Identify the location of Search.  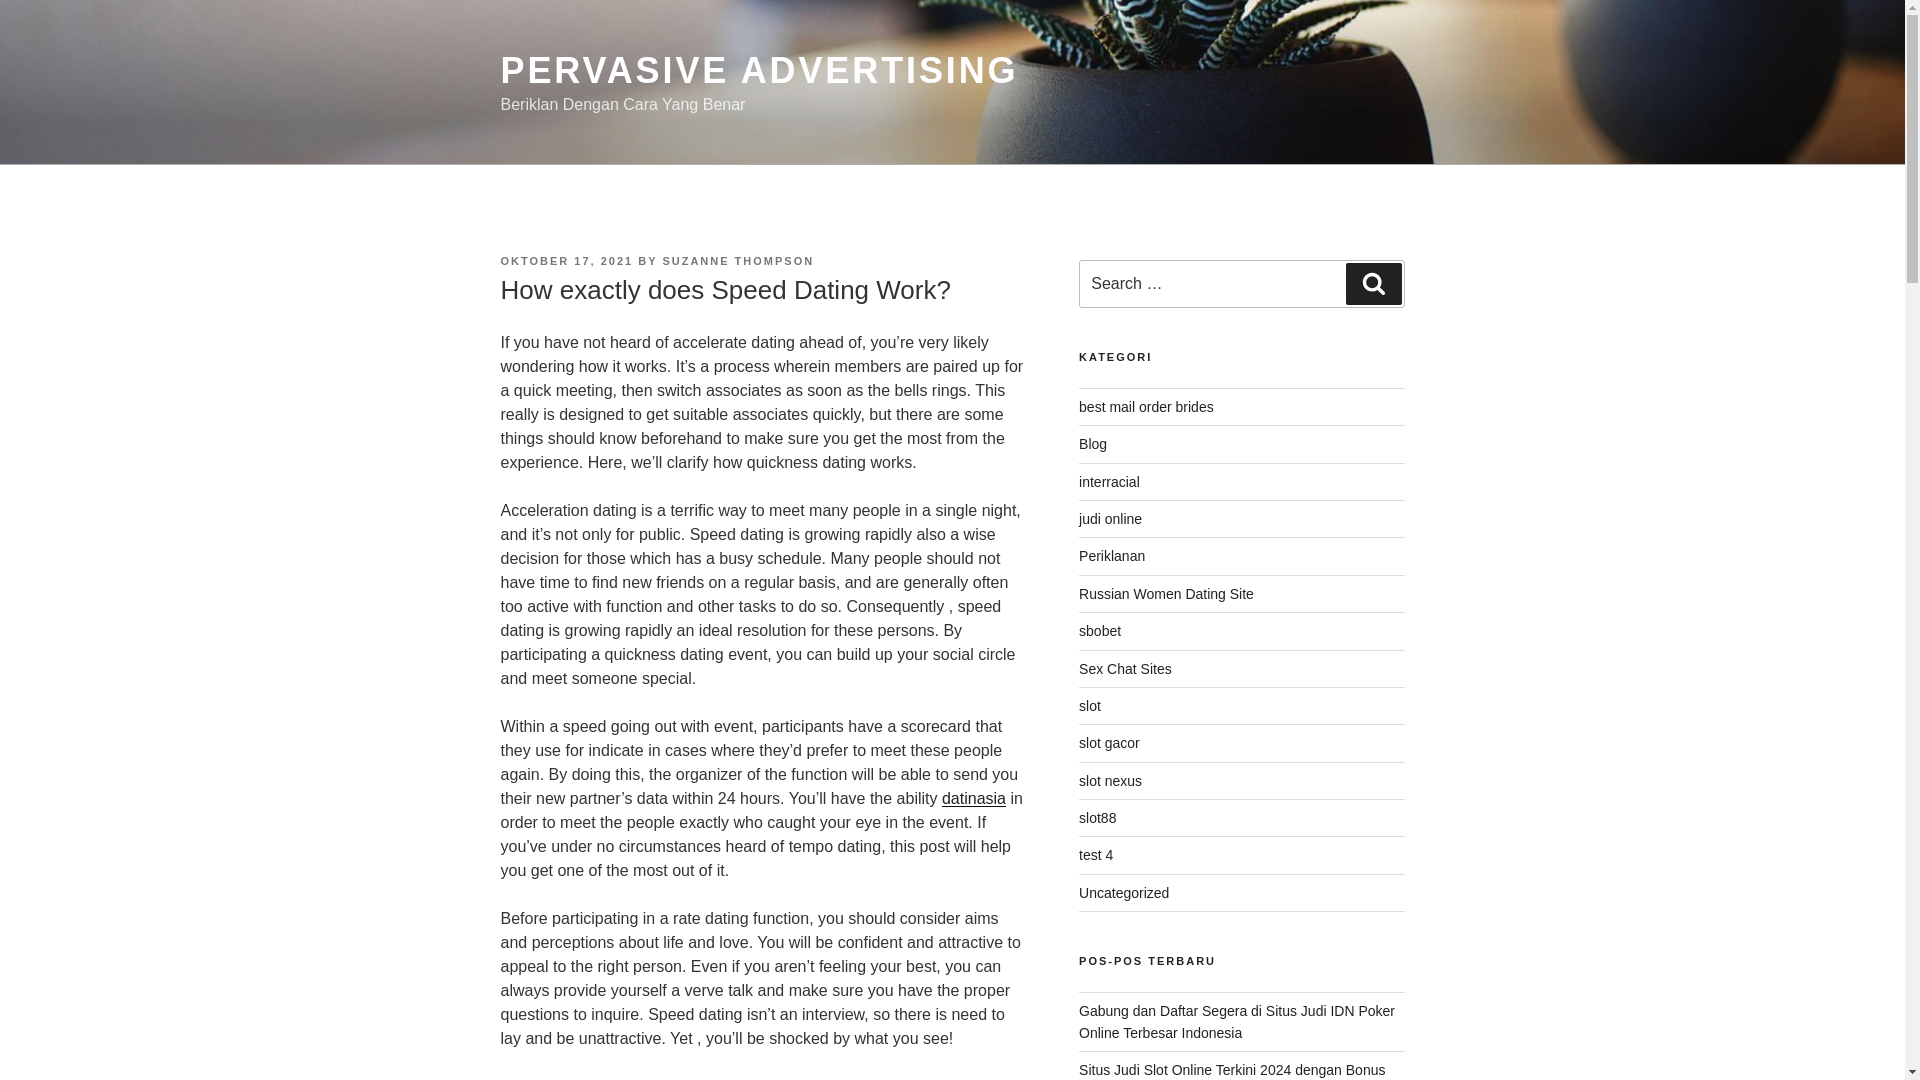
(1373, 284).